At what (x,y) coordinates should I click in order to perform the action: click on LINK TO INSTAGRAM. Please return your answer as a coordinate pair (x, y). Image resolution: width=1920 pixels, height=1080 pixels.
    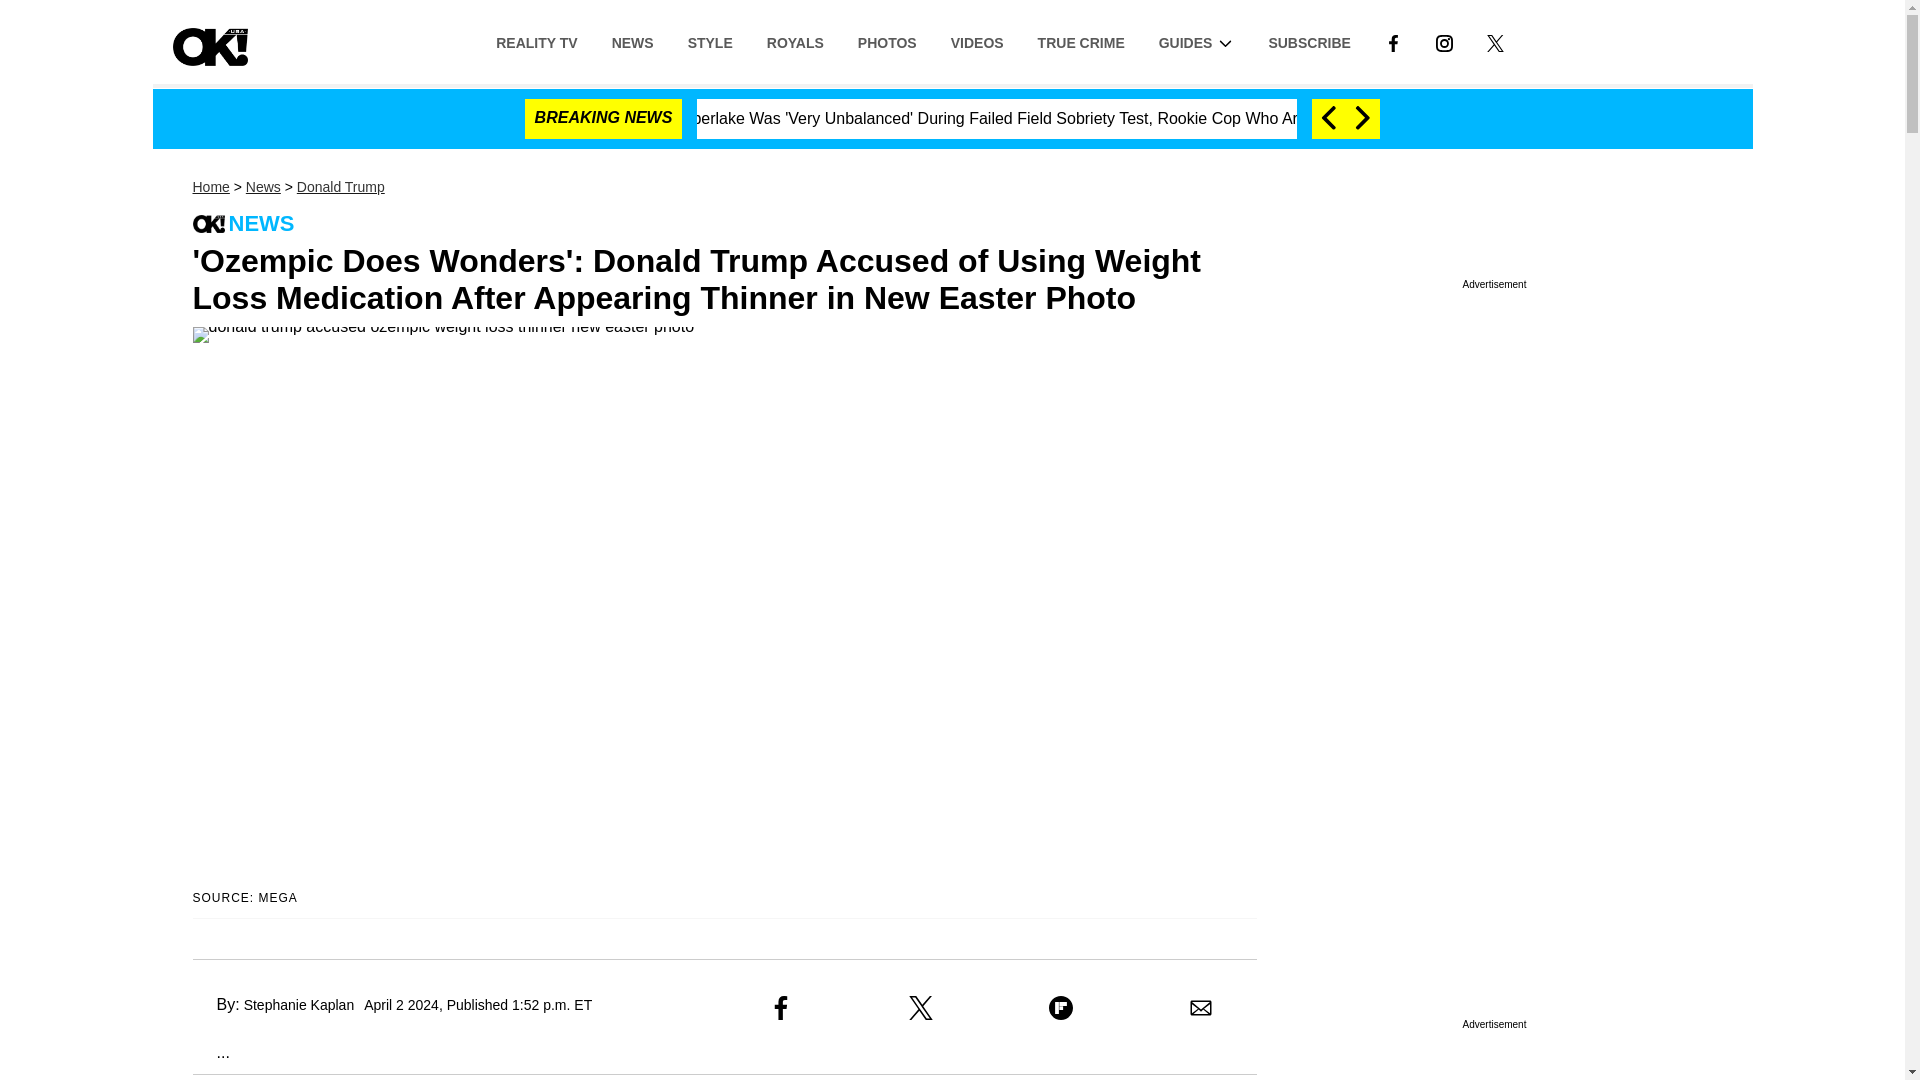
    Looking at the image, I should click on (1444, 42).